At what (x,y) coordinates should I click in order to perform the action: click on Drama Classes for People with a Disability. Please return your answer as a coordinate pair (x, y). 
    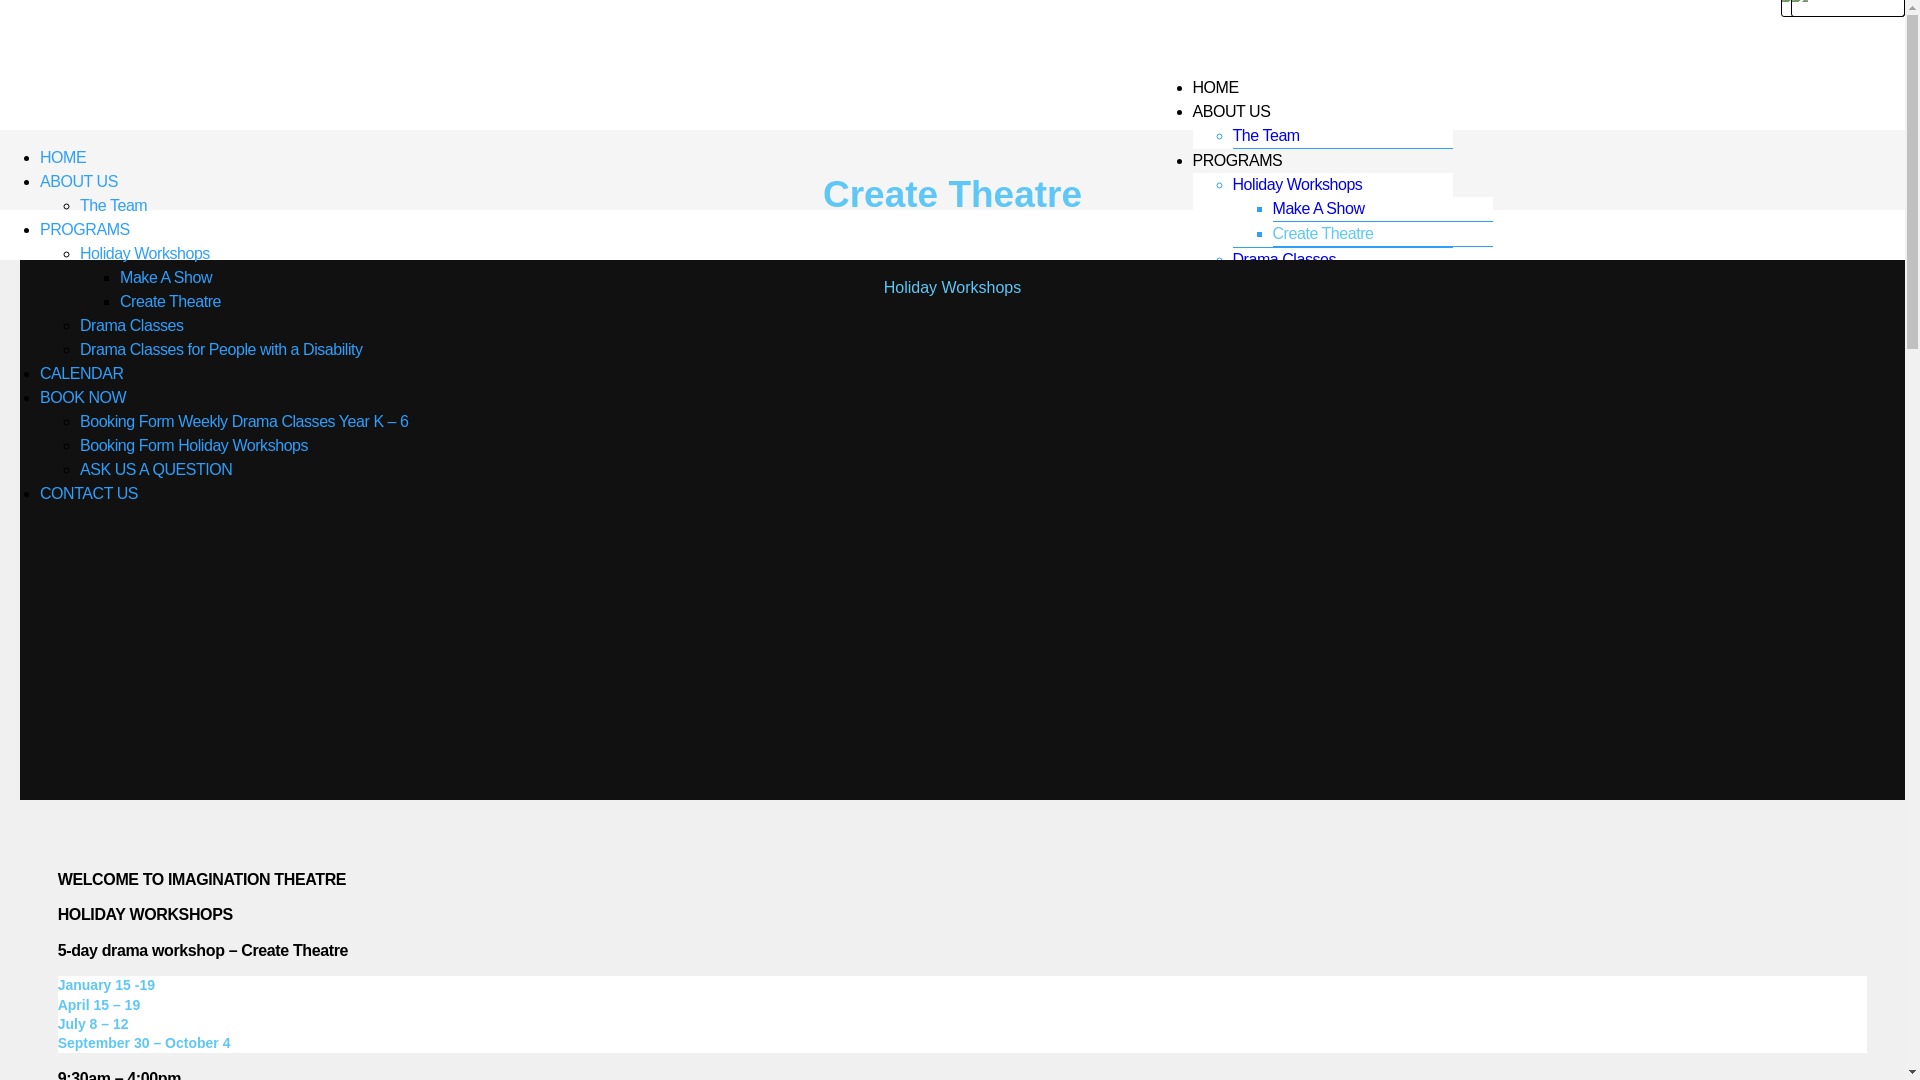
    Looking at the image, I should click on (1342, 296).